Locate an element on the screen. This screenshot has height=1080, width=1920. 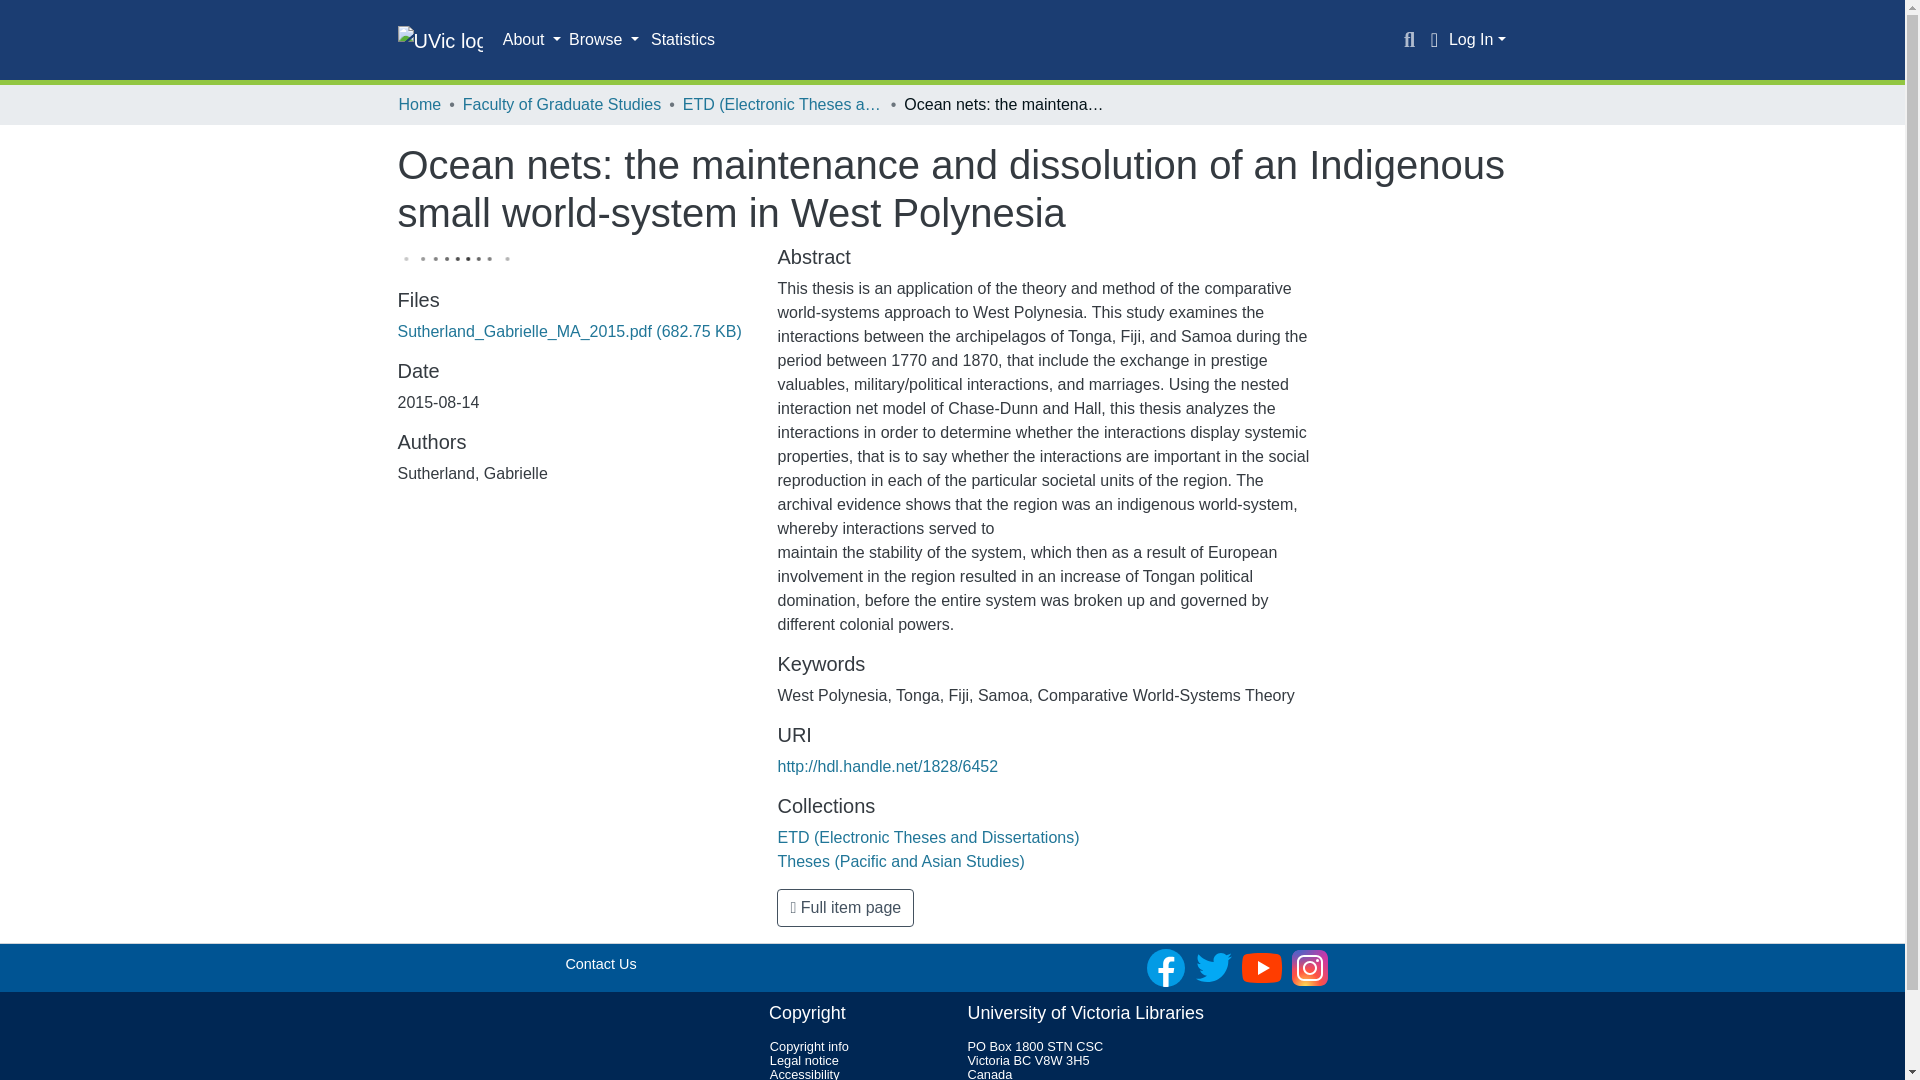
Contact Us is located at coordinates (600, 964).